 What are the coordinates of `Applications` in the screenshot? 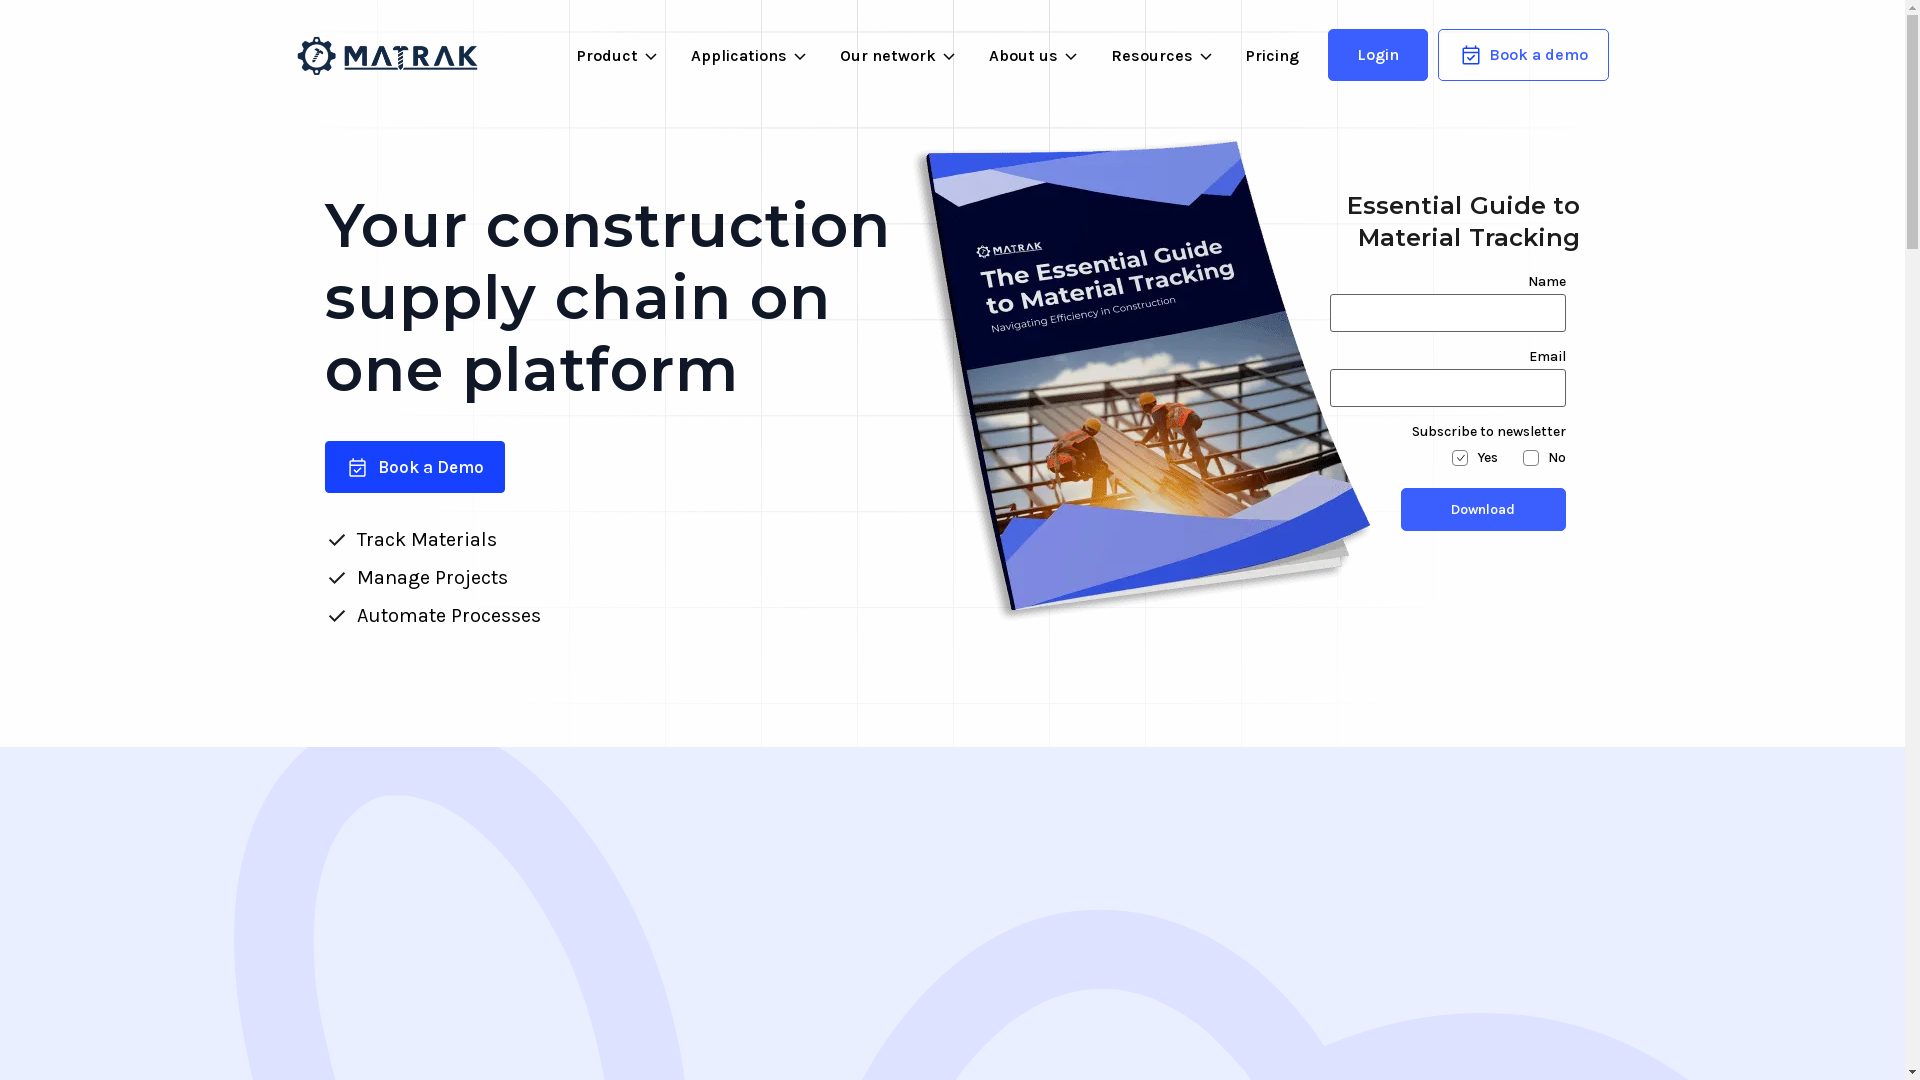 It's located at (748, 55).